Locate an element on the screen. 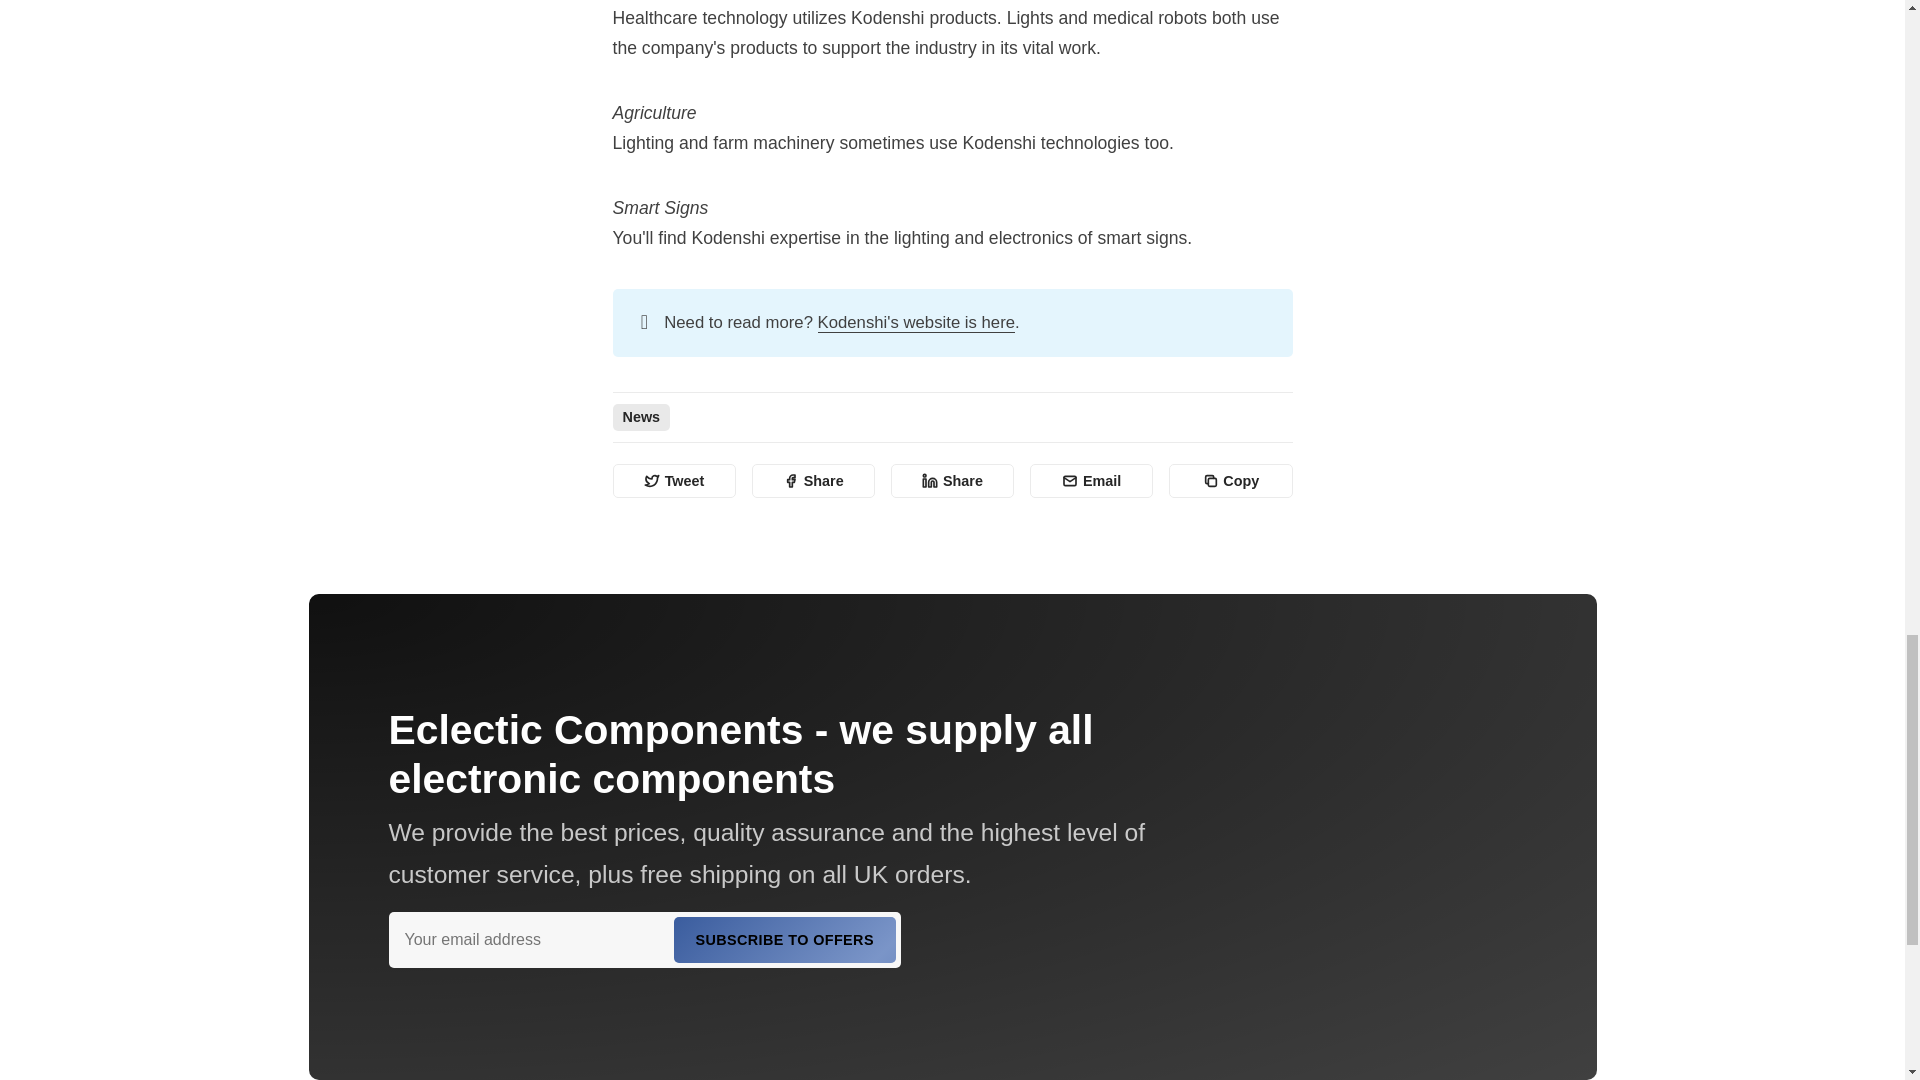 This screenshot has width=1920, height=1080. Tweet is located at coordinates (674, 480).